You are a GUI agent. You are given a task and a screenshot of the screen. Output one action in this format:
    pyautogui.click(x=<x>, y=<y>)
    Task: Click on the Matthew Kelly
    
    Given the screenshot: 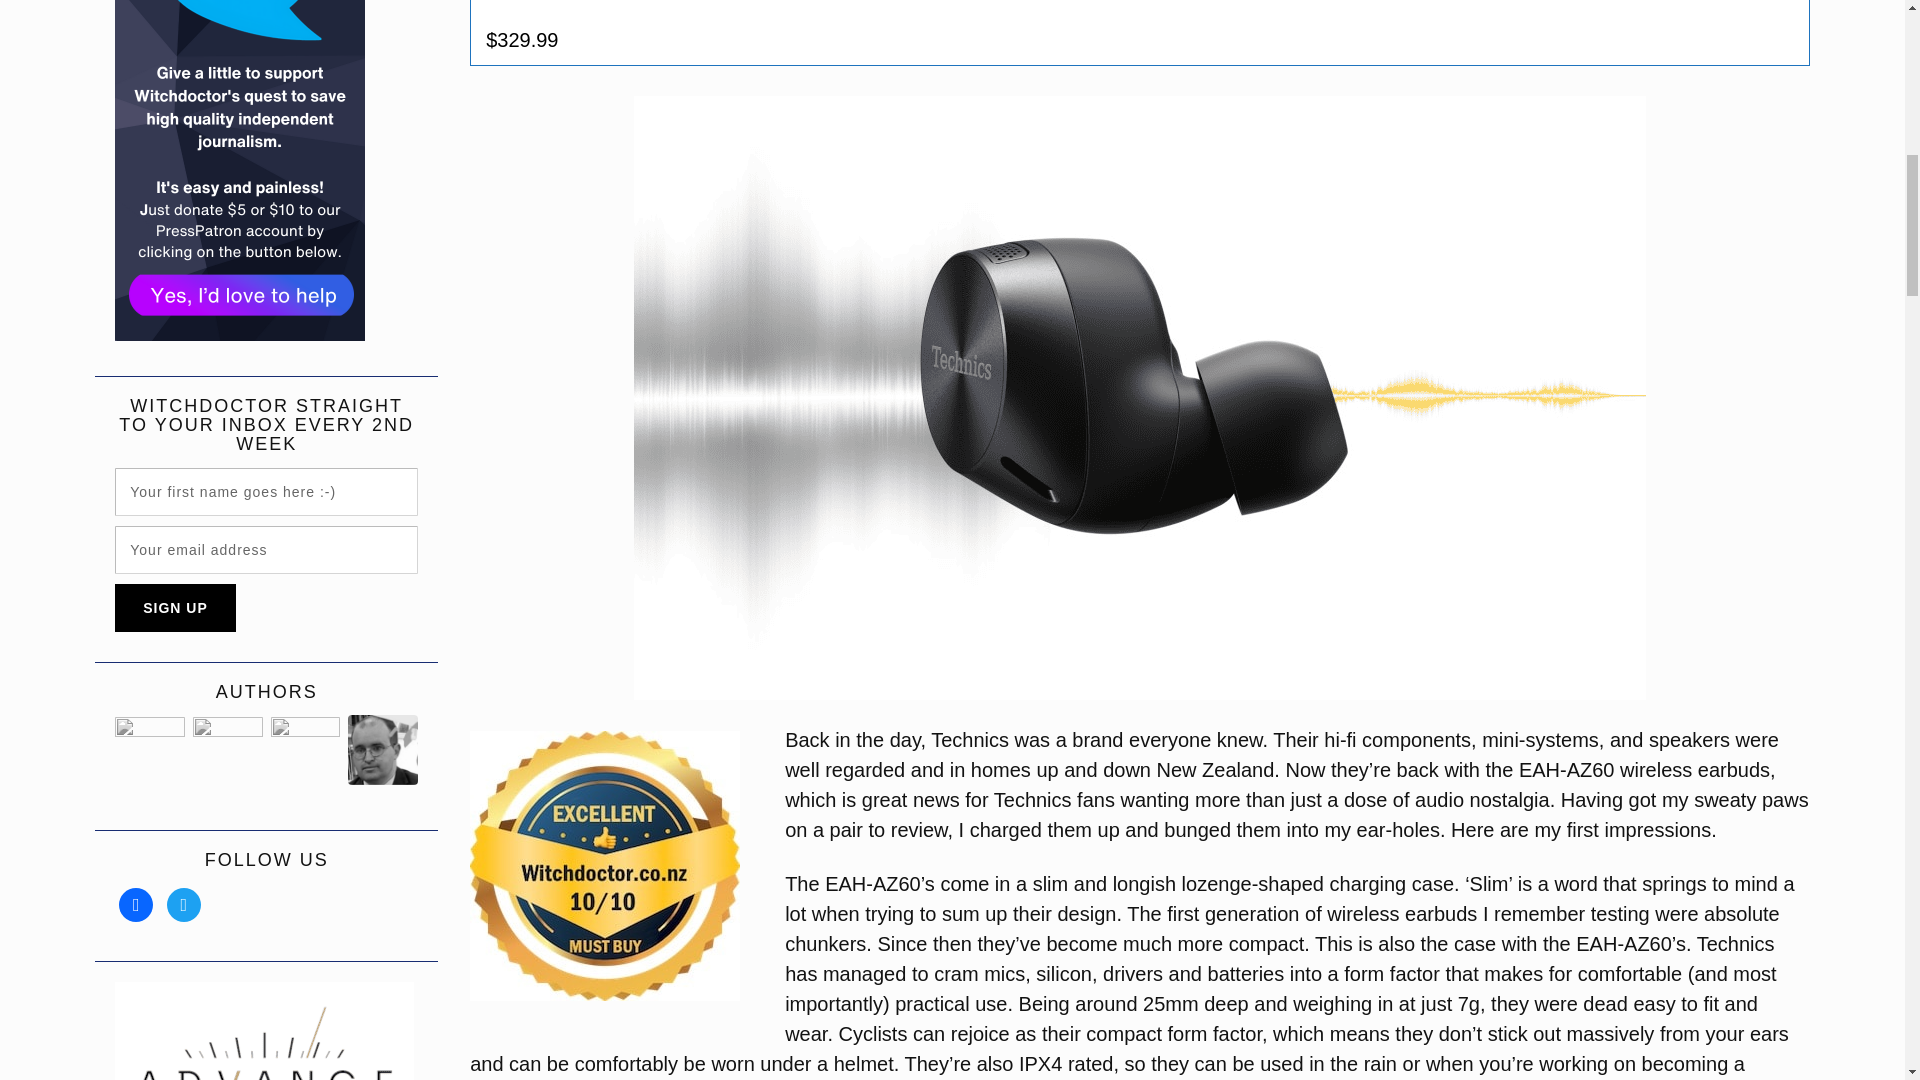 What is the action you would take?
    pyautogui.click(x=382, y=750)
    